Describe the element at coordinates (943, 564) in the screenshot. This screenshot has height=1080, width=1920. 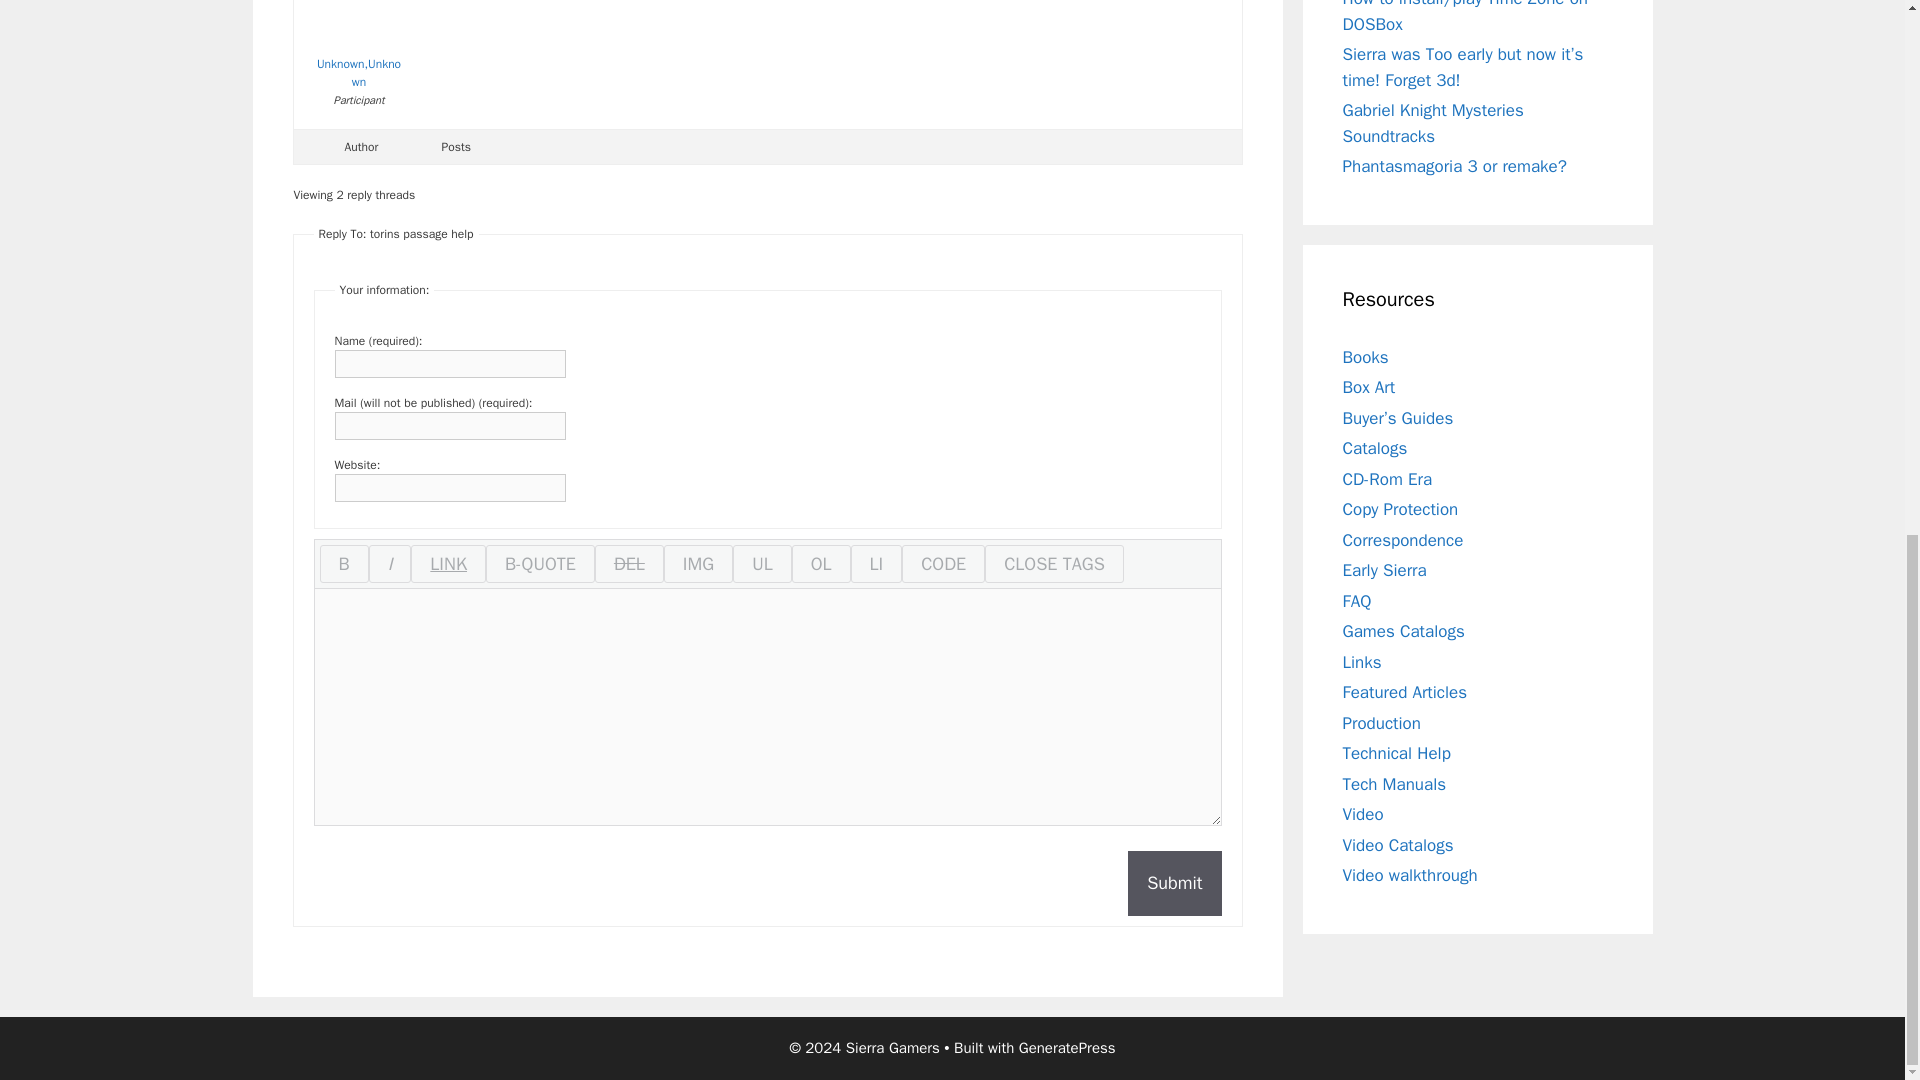
I see `code` at that location.